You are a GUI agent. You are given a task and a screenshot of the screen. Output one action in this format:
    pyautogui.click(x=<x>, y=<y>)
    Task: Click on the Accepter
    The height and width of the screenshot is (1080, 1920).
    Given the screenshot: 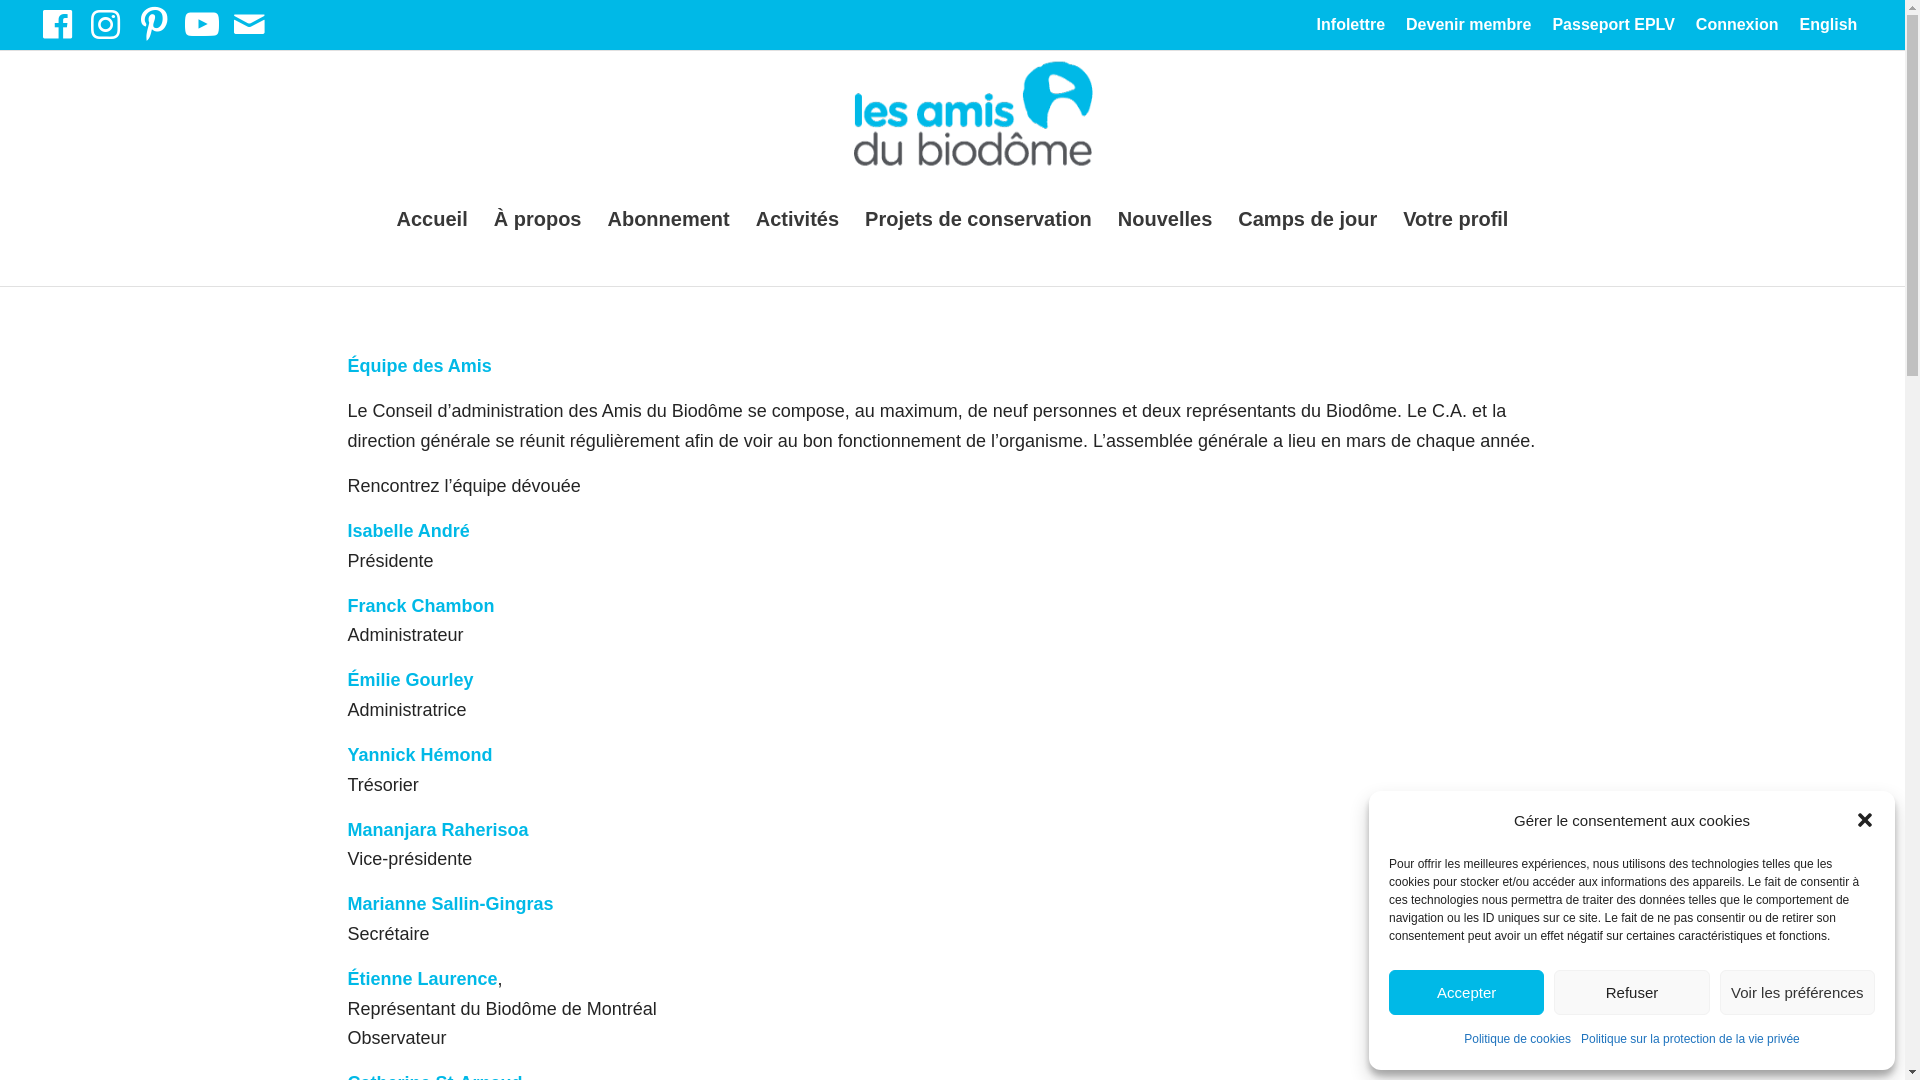 What is the action you would take?
    pyautogui.click(x=1466, y=992)
    